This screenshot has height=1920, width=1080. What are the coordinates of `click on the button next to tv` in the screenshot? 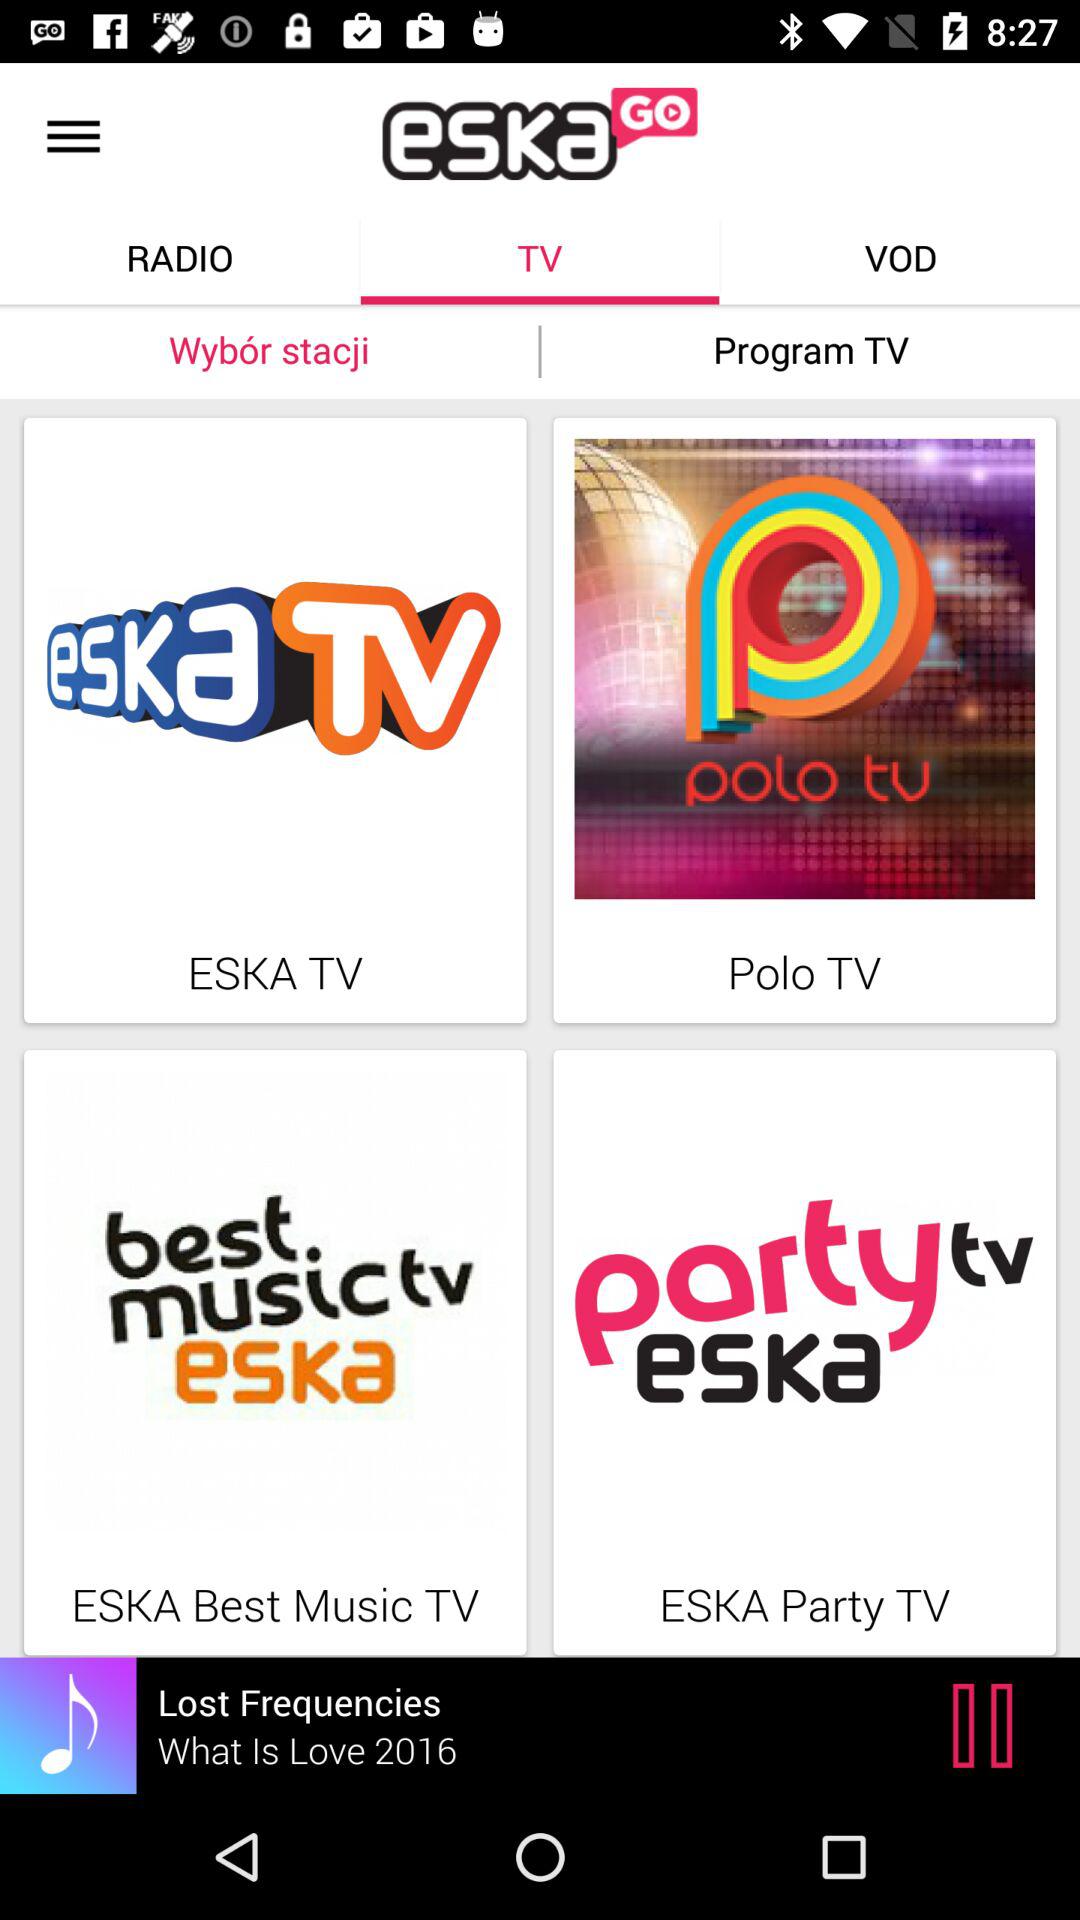 It's located at (901, 257).